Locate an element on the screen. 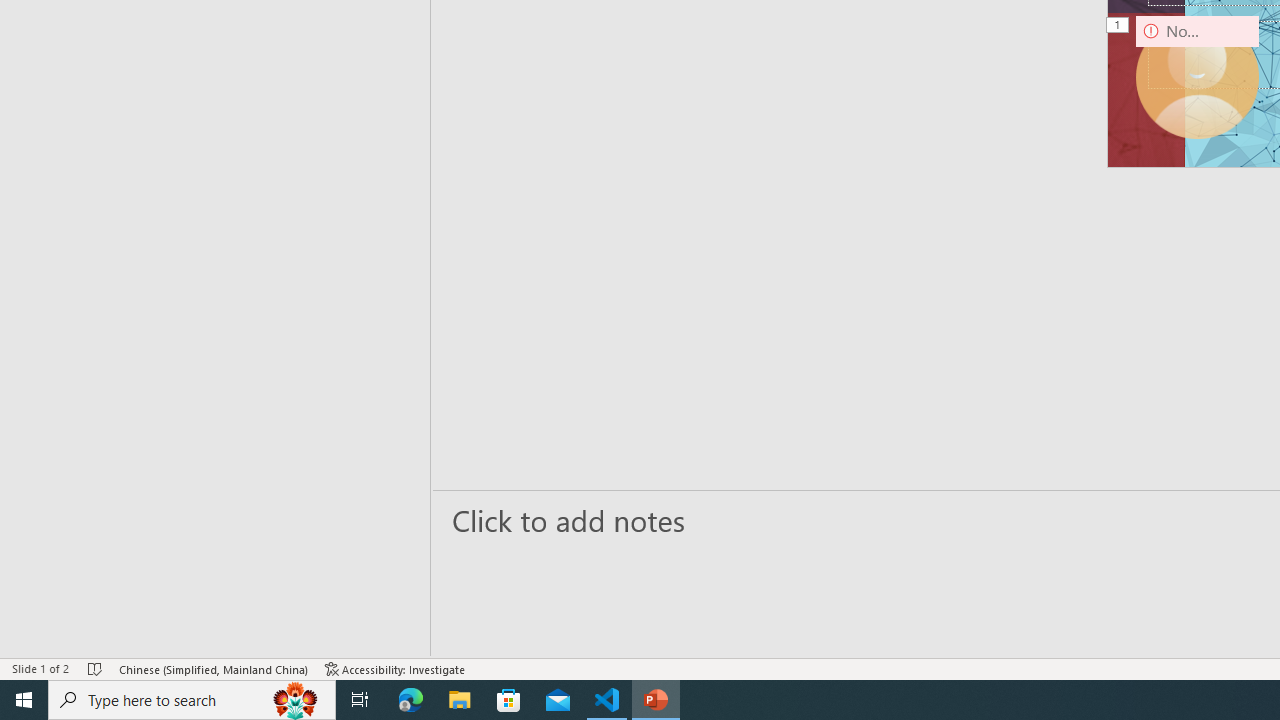  Camera 9, No camera detected. is located at coordinates (1197, 77).